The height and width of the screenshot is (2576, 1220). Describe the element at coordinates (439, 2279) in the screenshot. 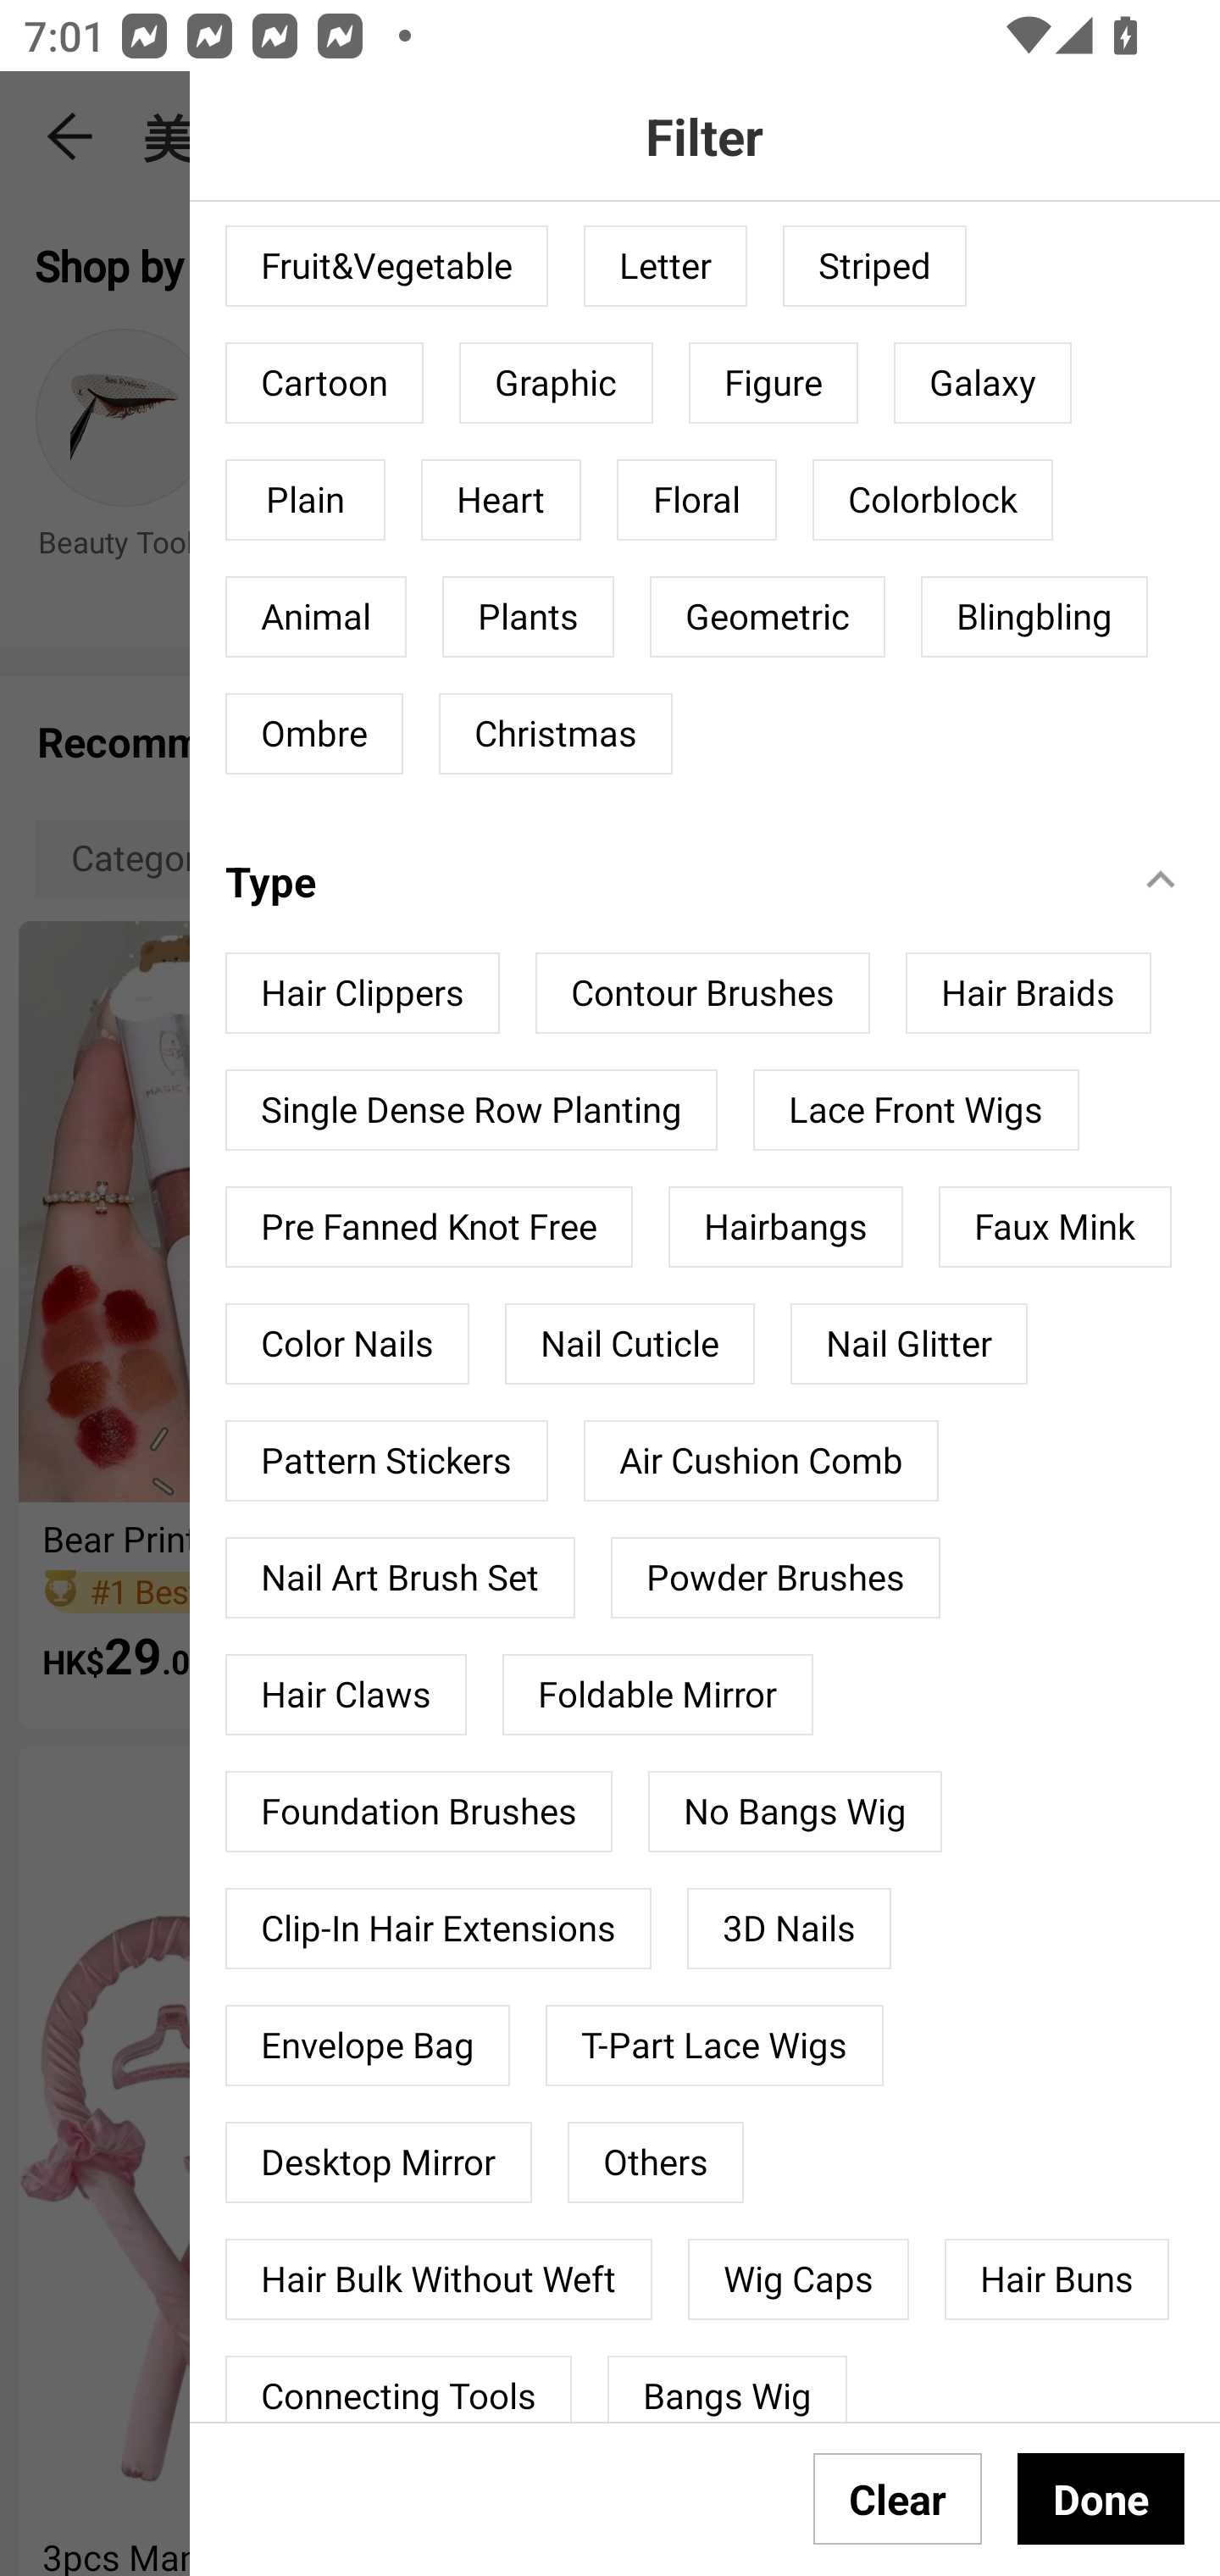

I see `Hair Bulk Without Weft` at that location.